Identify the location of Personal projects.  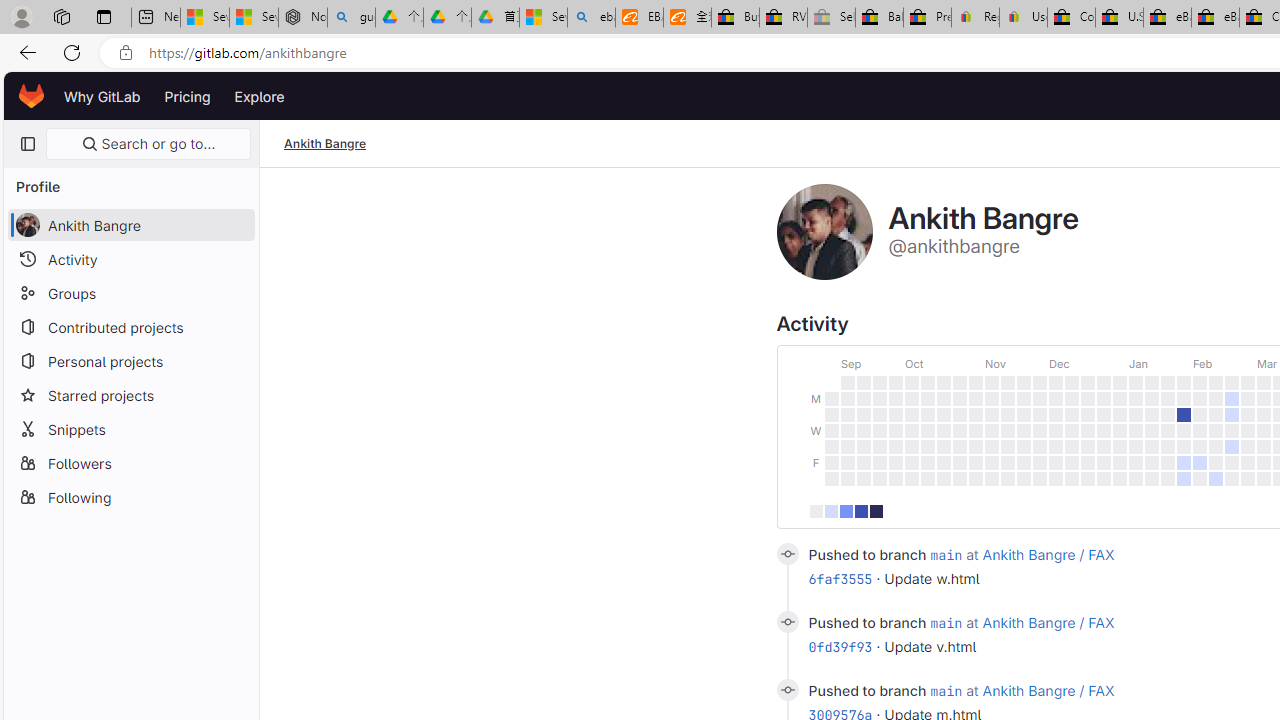
(130, 360).